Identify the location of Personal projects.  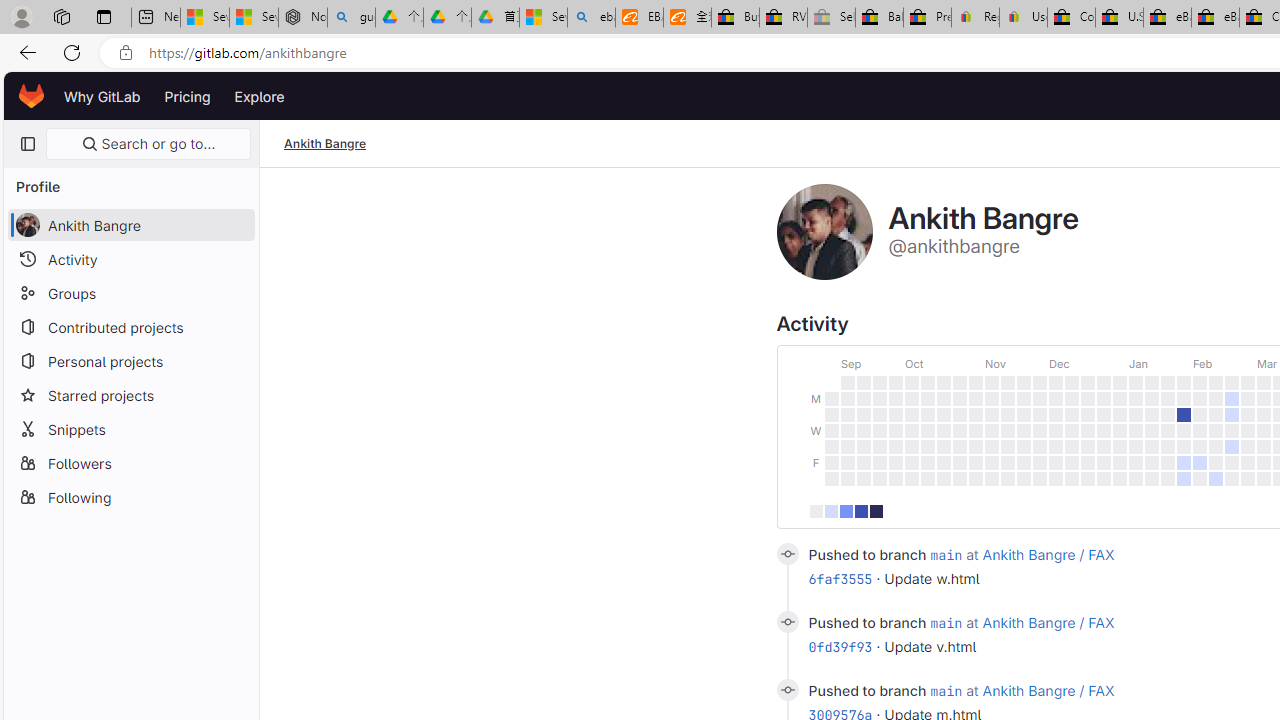
(130, 360).